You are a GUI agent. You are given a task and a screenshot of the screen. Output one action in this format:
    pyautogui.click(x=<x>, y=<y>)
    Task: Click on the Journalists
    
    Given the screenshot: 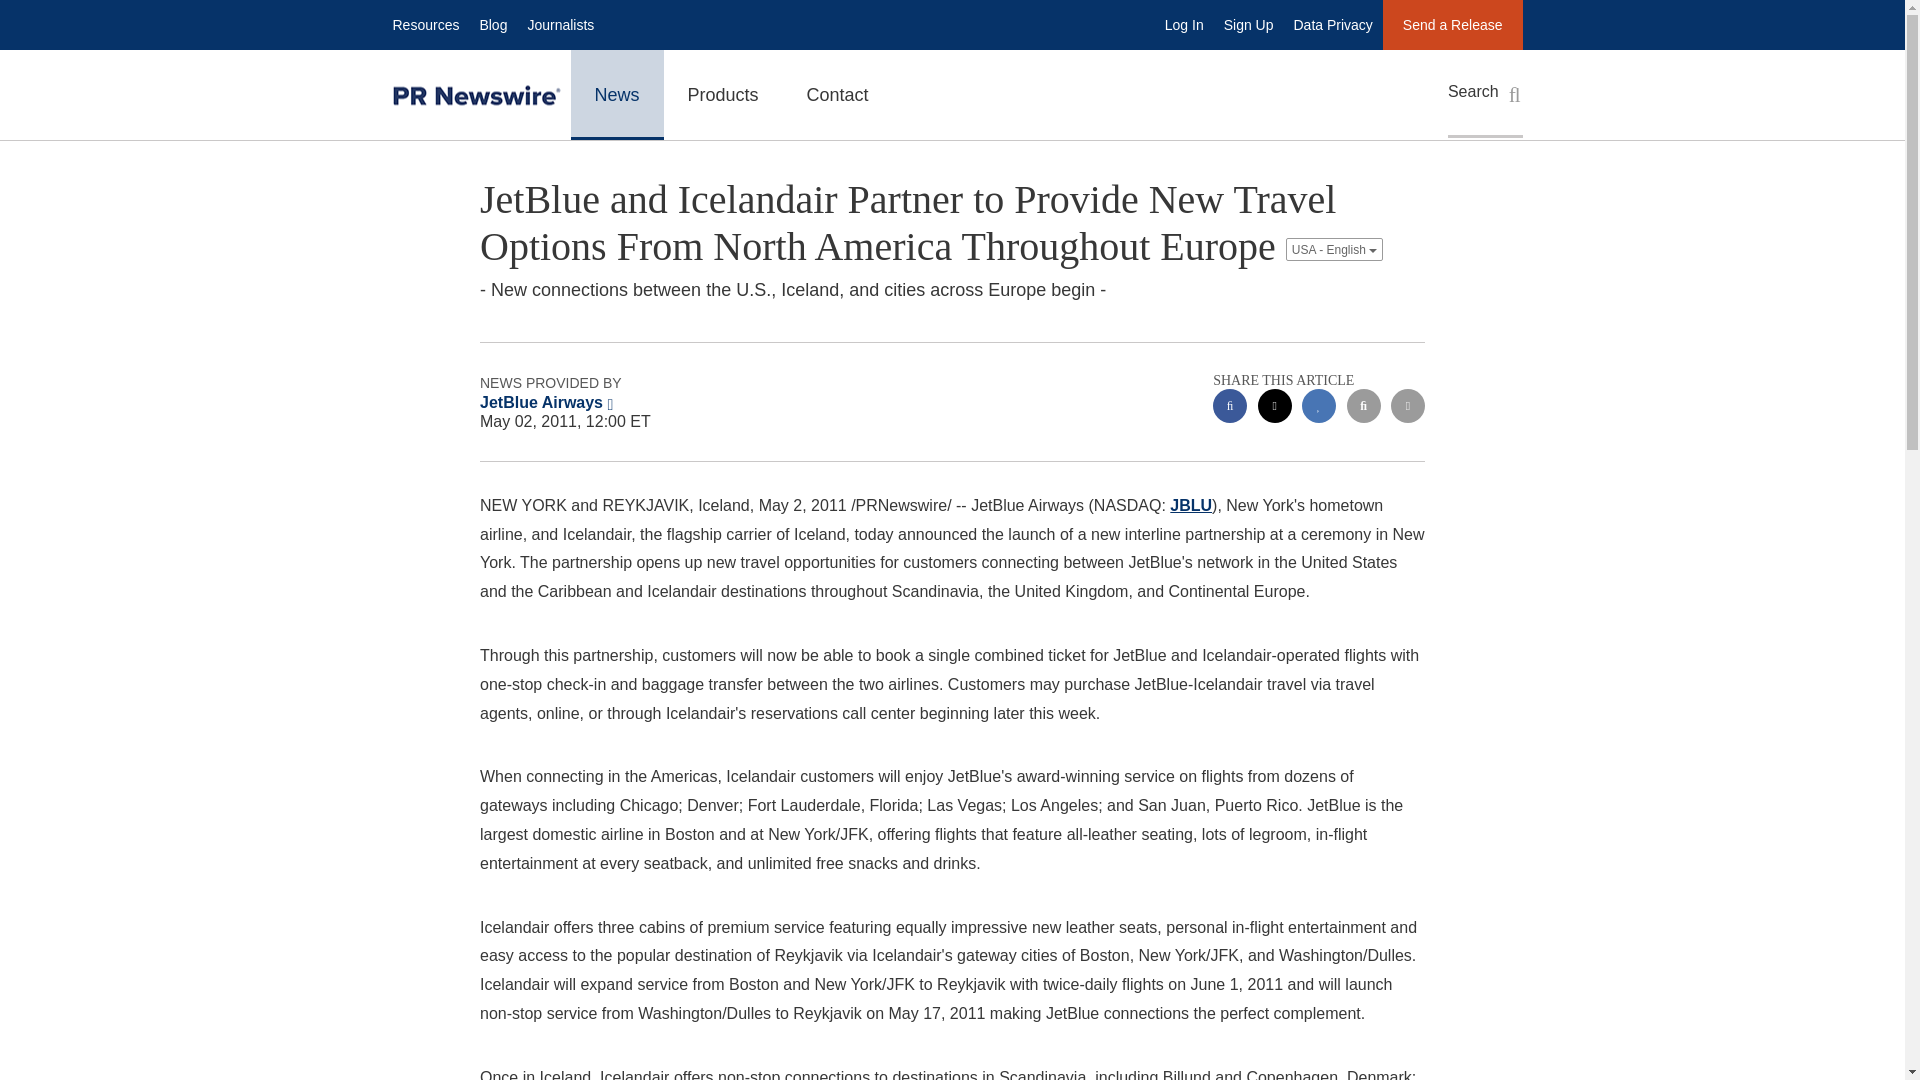 What is the action you would take?
    pyautogui.click(x=560, y=24)
    